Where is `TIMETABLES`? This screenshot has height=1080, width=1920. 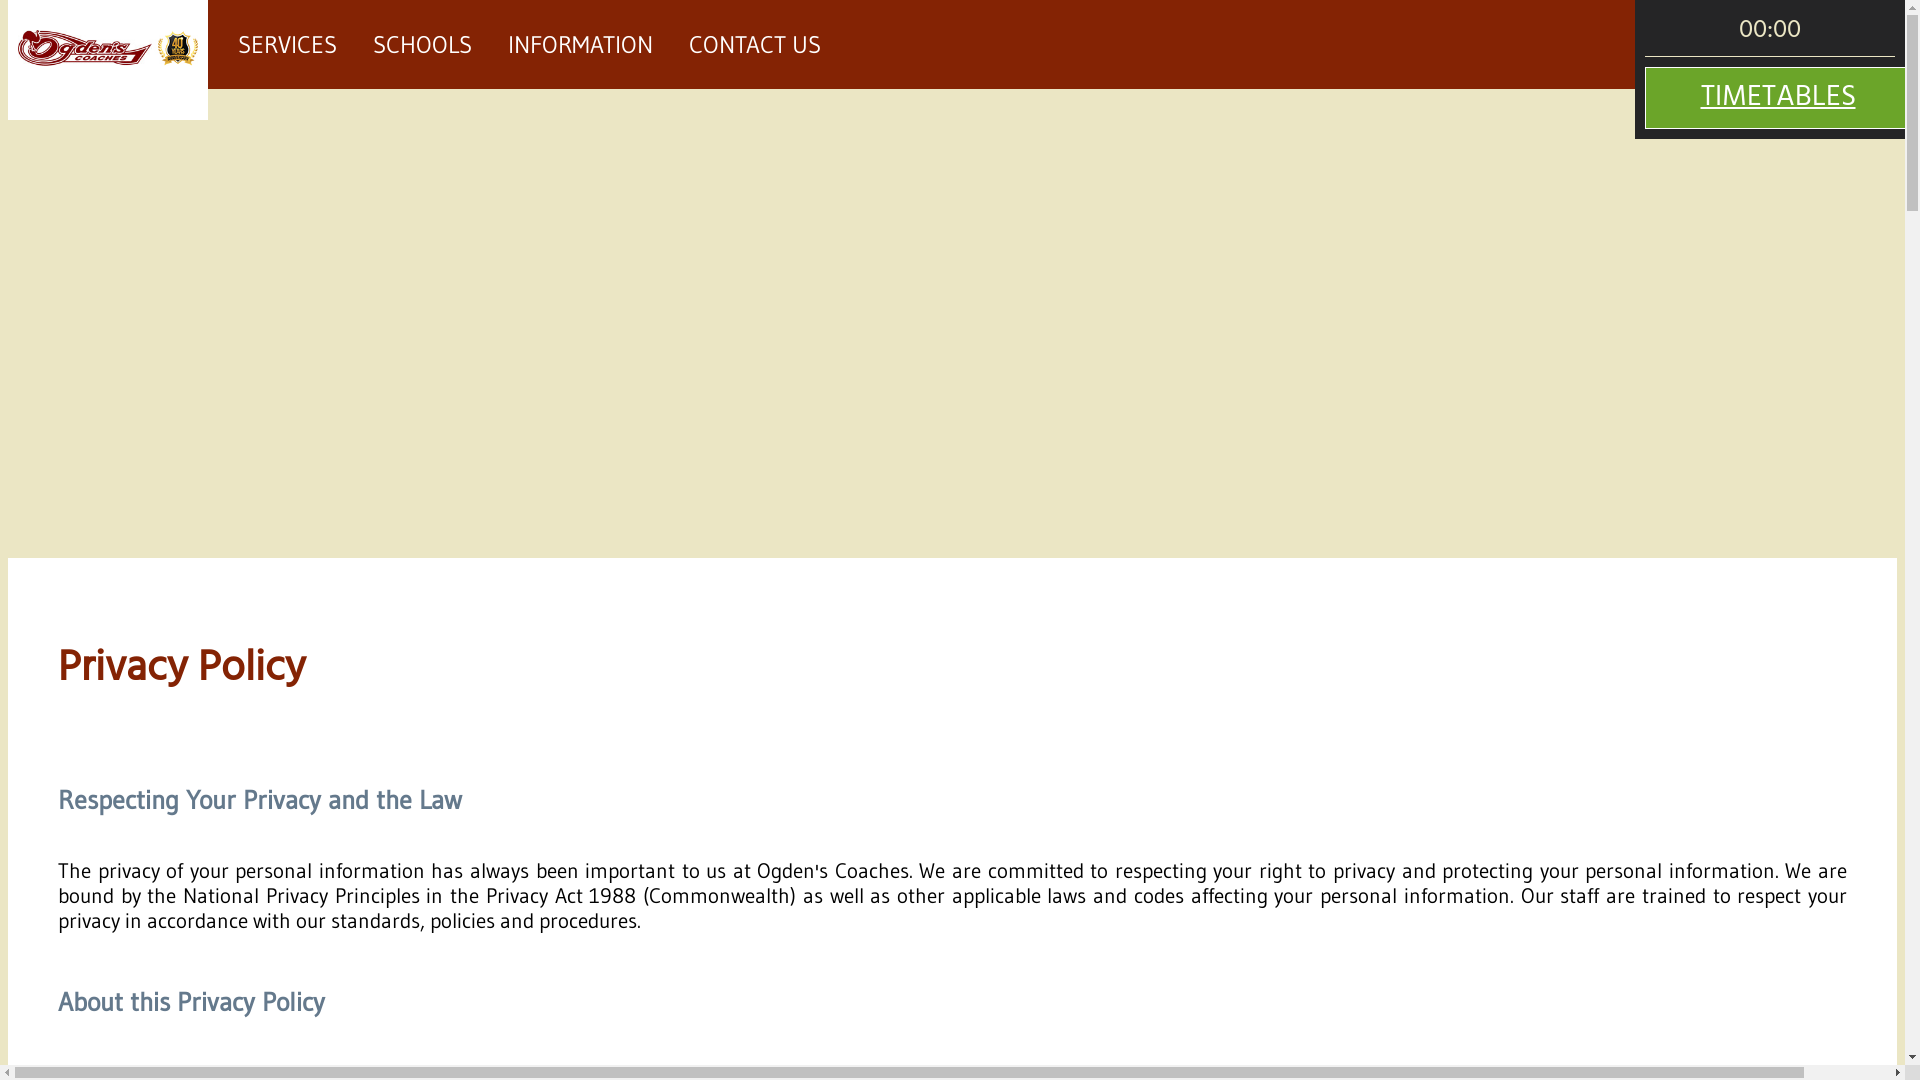
TIMETABLES is located at coordinates (1778, 98).